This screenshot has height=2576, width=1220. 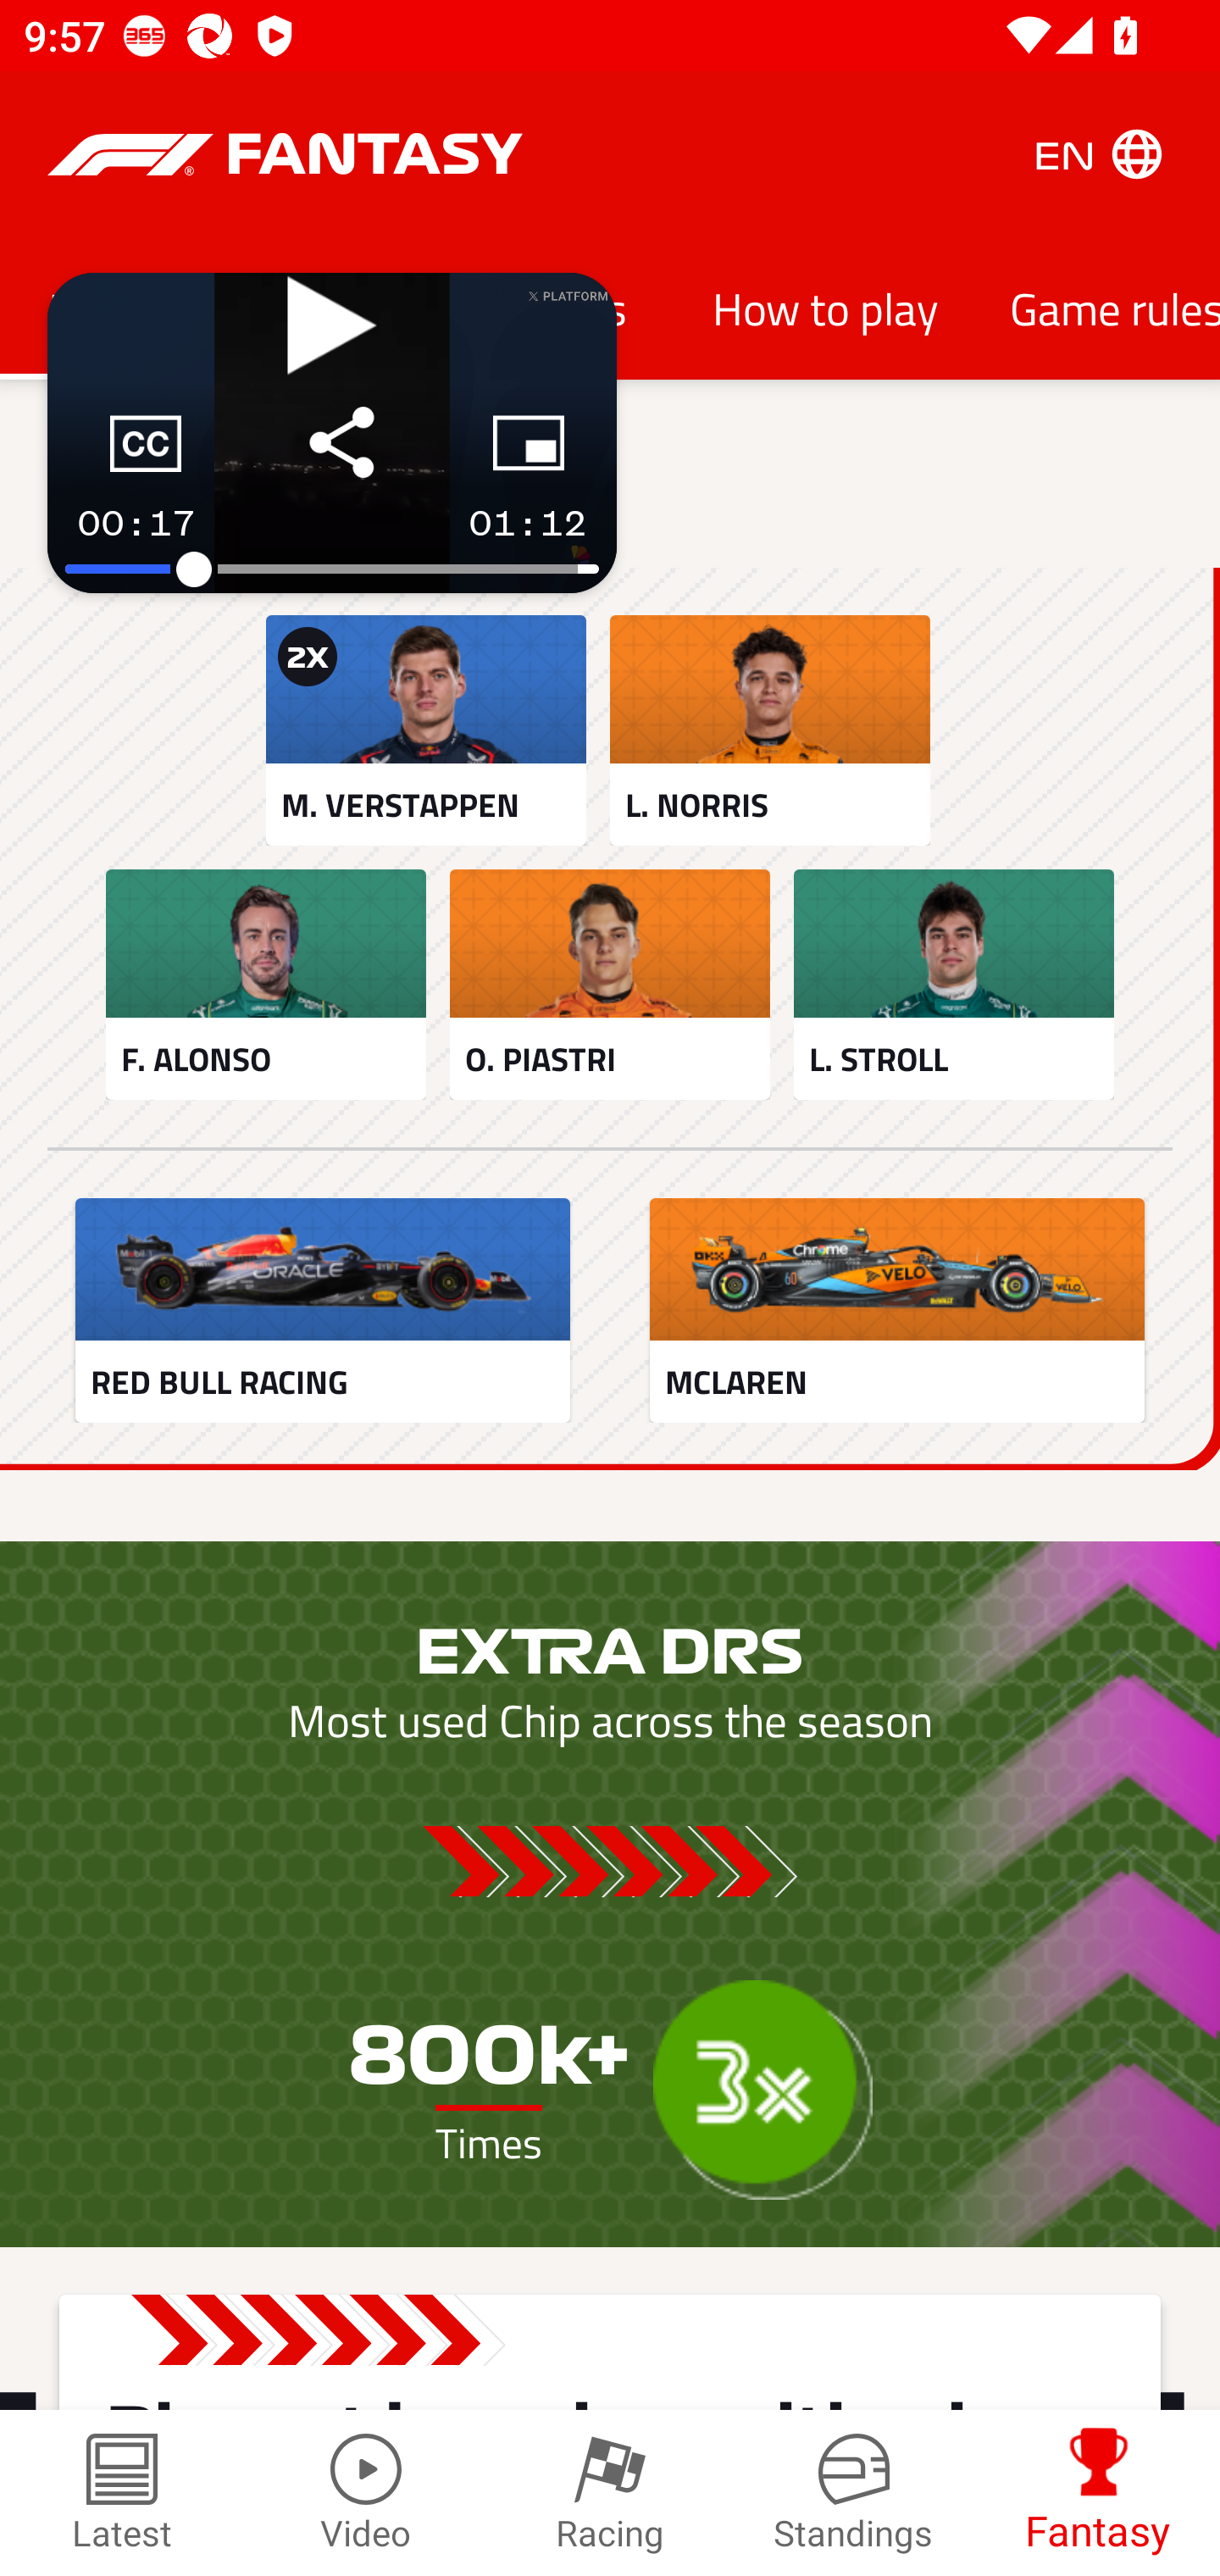 What do you see at coordinates (425, 730) in the screenshot?
I see `2X M. VERSTAPPEN` at bounding box center [425, 730].